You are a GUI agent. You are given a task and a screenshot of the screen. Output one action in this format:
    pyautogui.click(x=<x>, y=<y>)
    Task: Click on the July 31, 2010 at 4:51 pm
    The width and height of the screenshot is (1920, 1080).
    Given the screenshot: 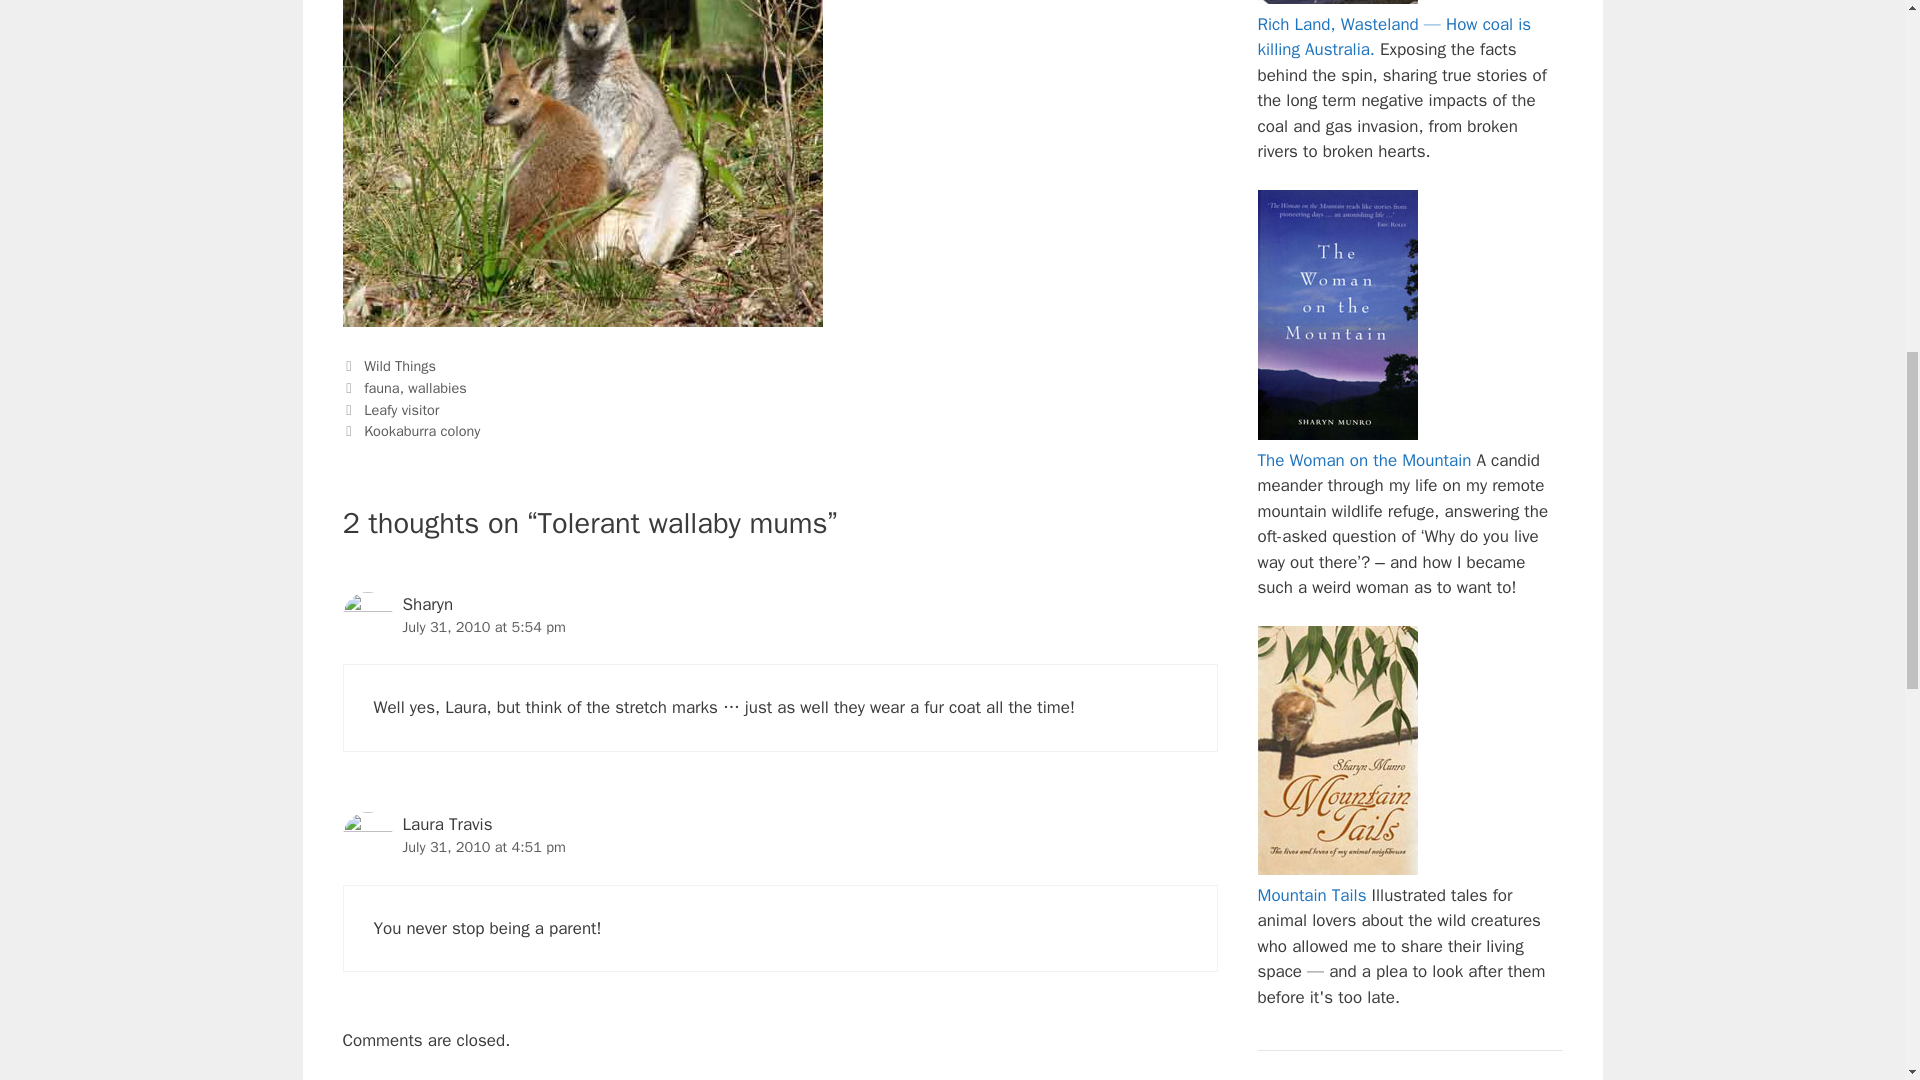 What is the action you would take?
    pyautogui.click(x=482, y=847)
    